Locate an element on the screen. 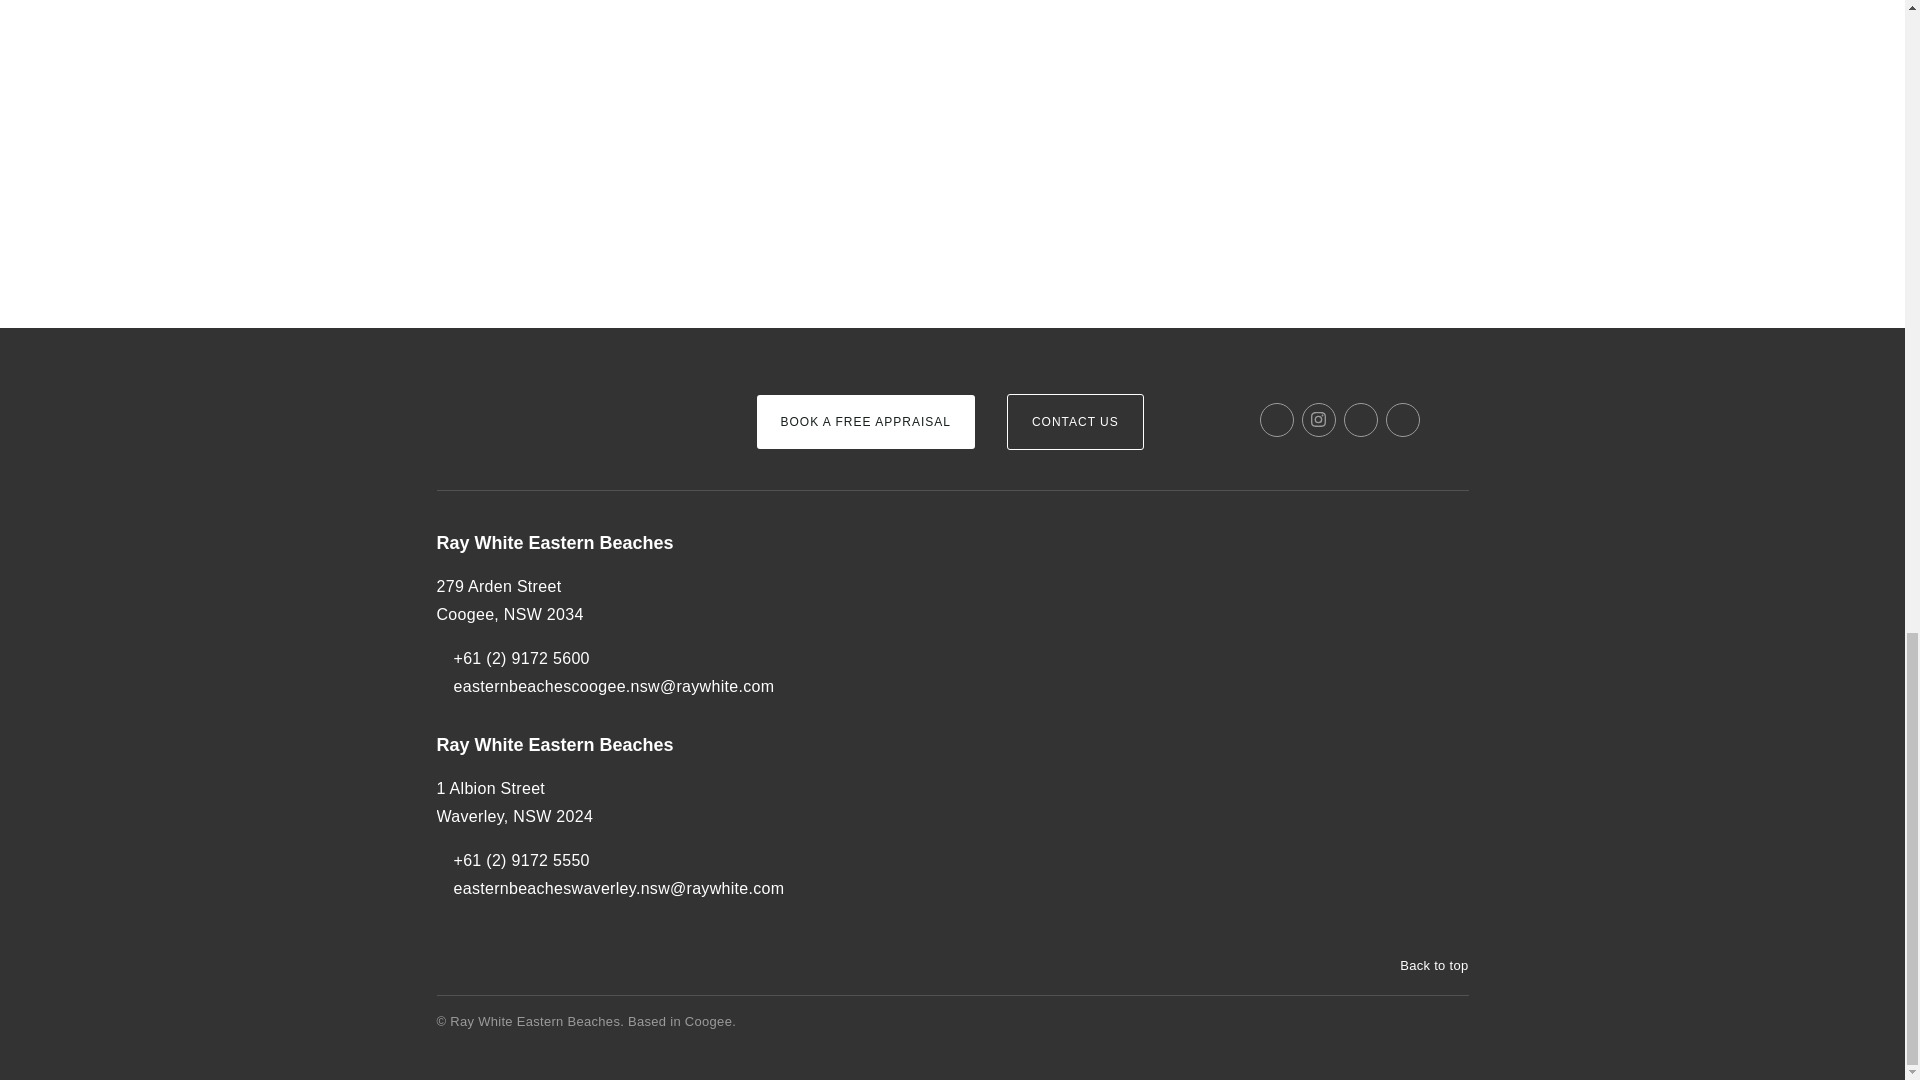 Image resolution: width=1920 pixels, height=1080 pixels. LinkedIn is located at coordinates (1361, 420).